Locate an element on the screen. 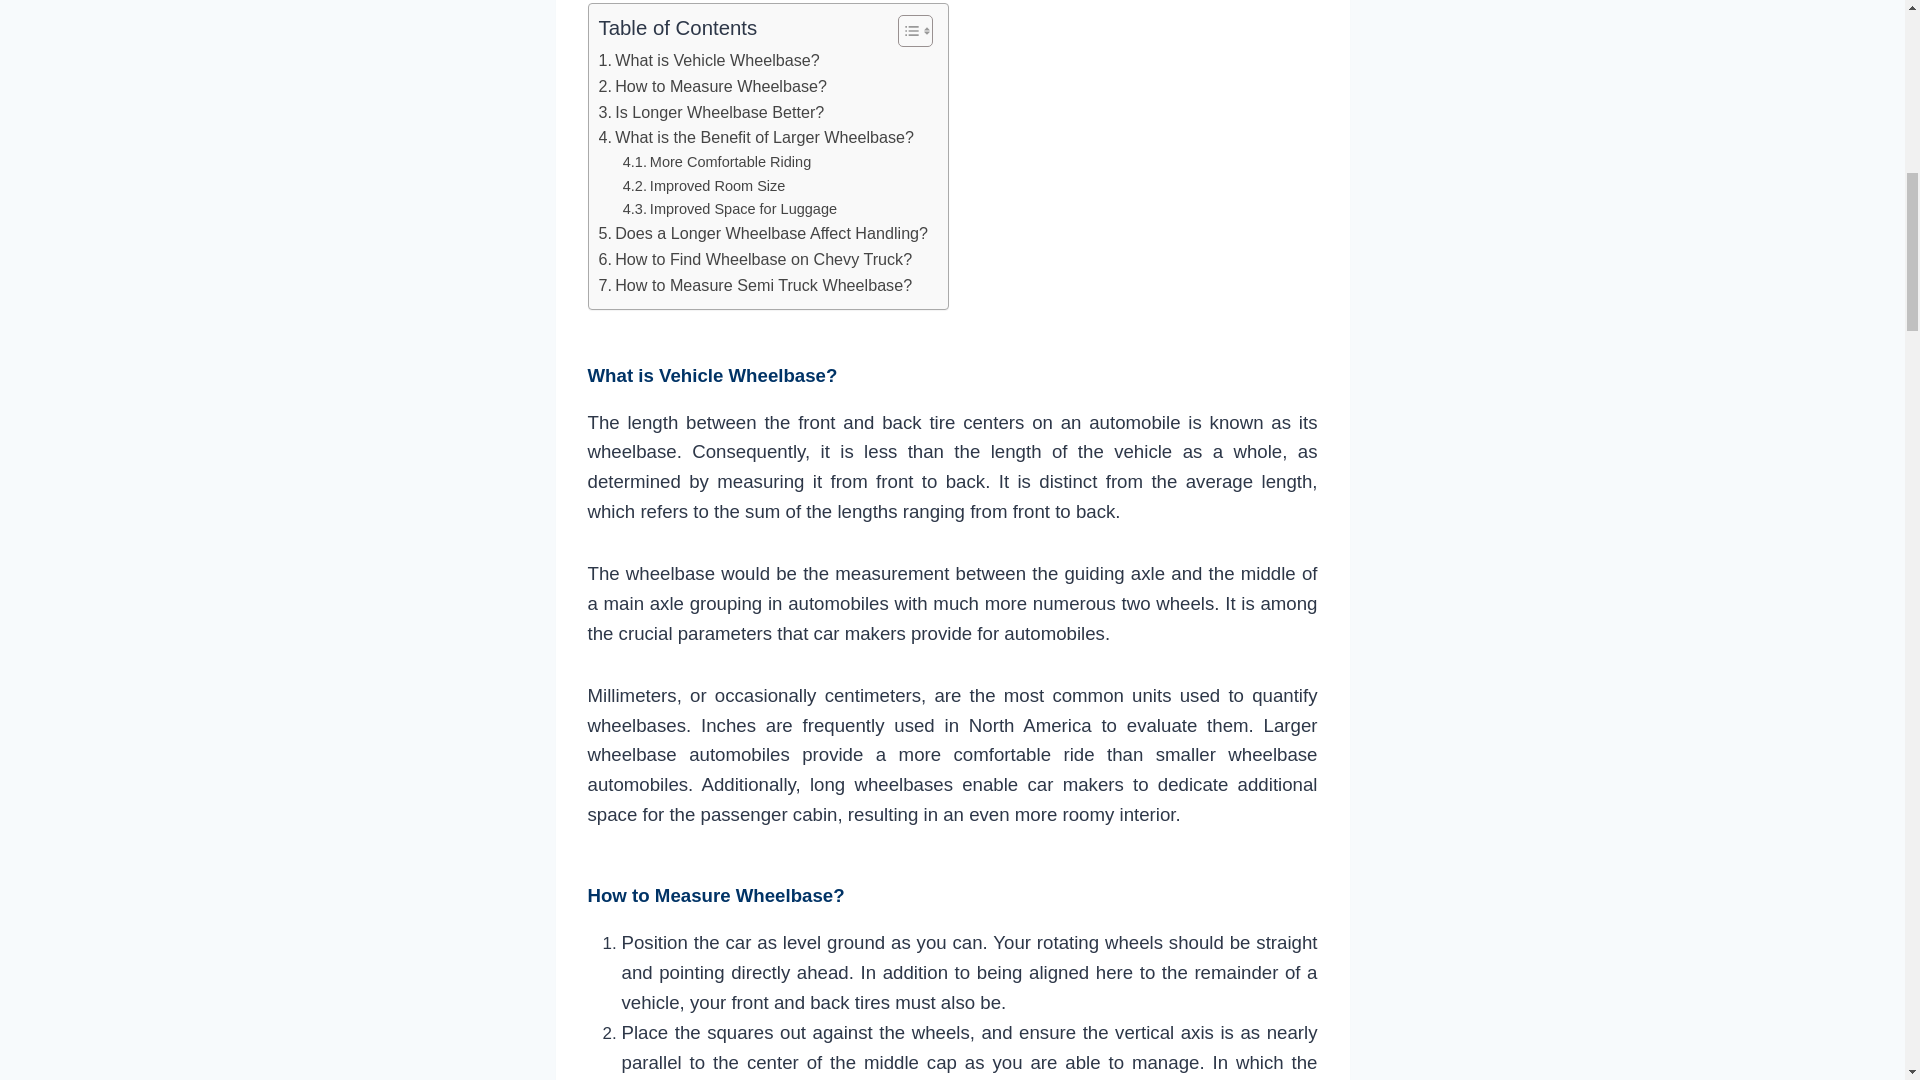  More Comfortable Riding is located at coordinates (717, 162).